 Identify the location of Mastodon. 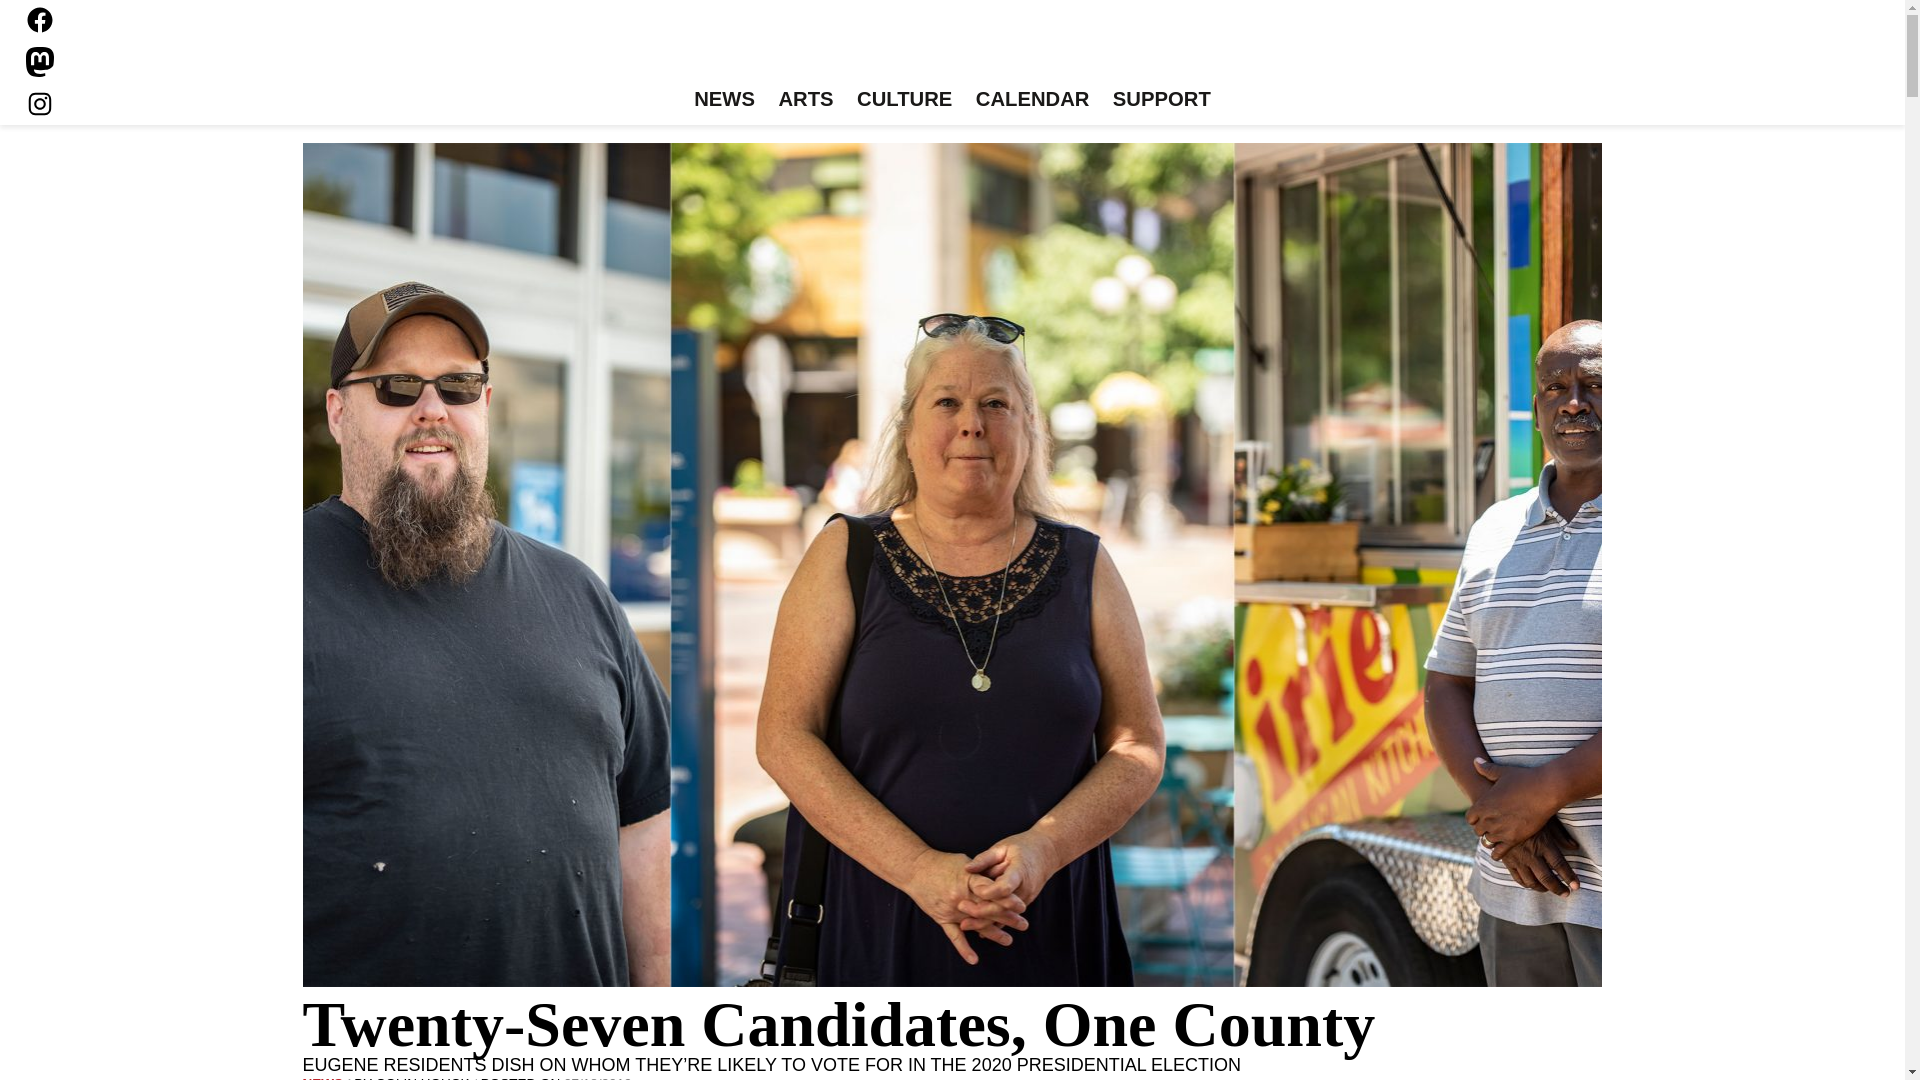
(40, 62).